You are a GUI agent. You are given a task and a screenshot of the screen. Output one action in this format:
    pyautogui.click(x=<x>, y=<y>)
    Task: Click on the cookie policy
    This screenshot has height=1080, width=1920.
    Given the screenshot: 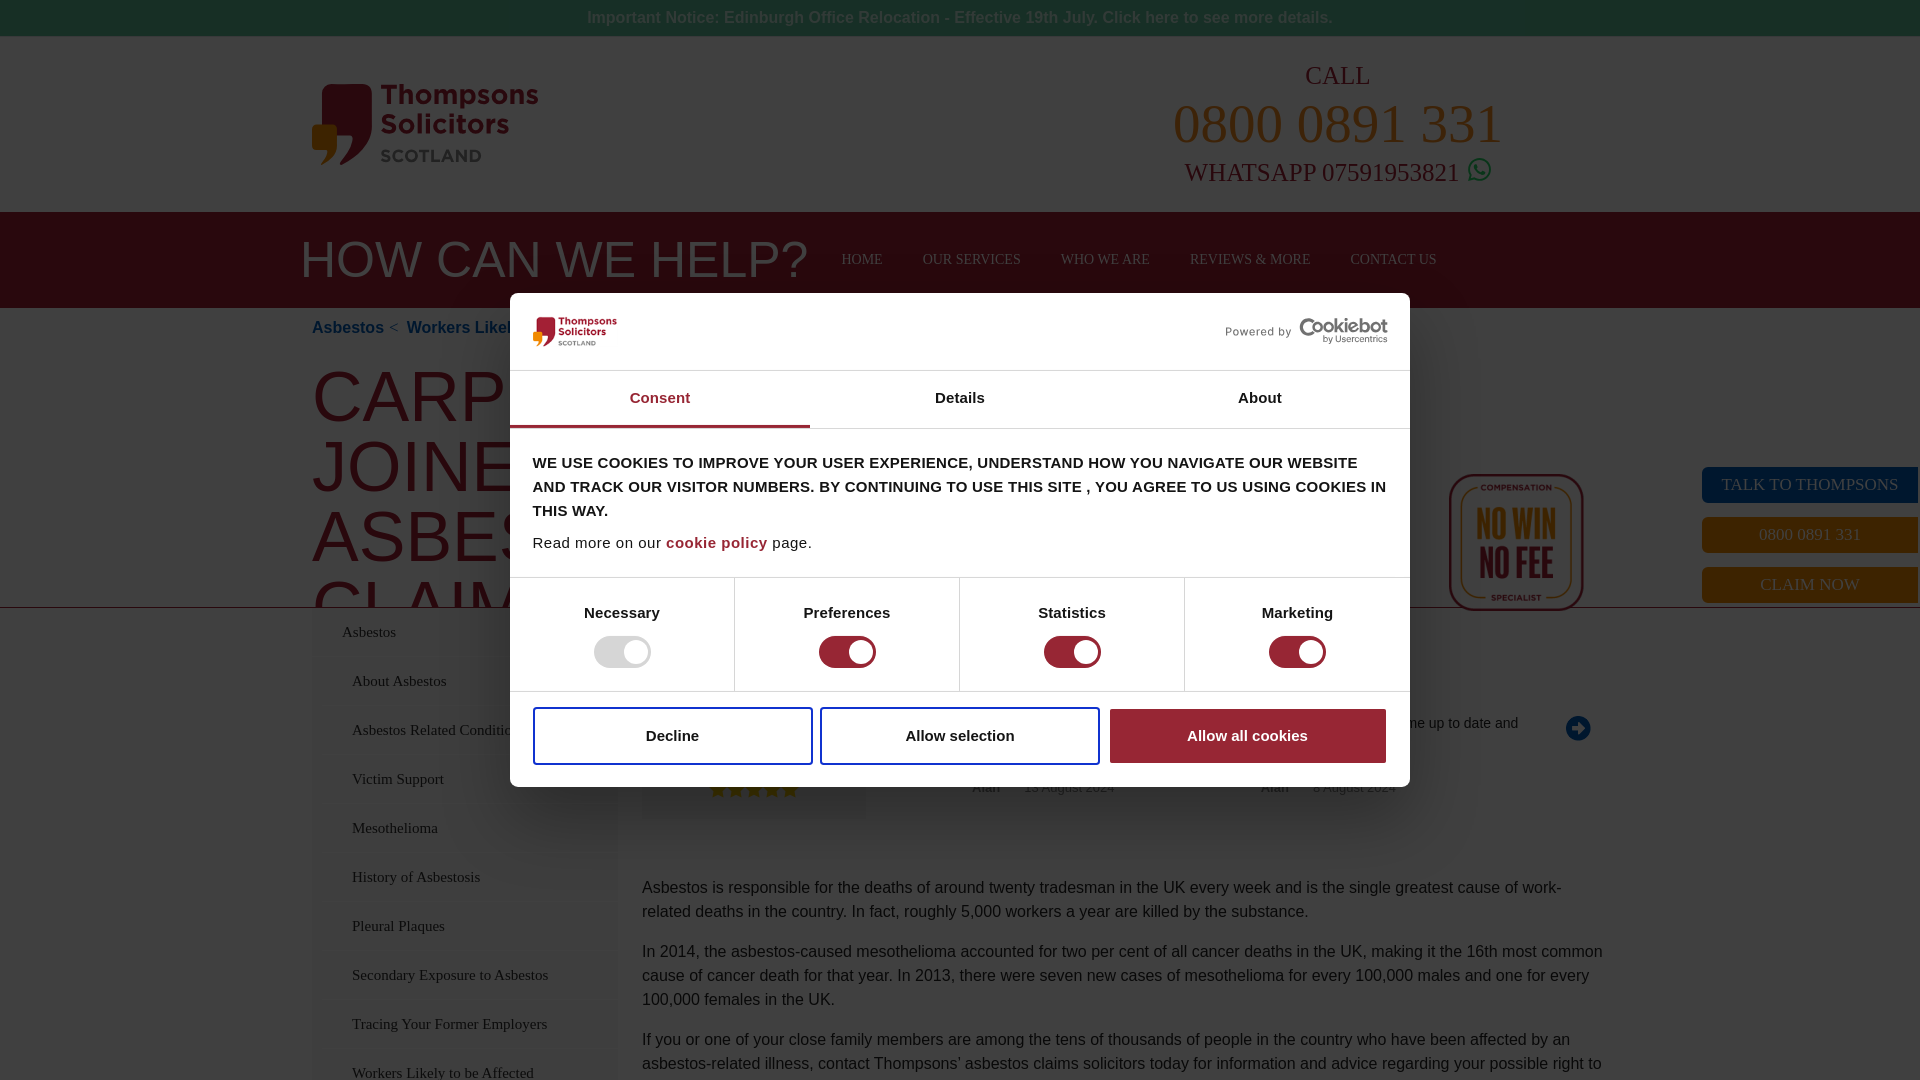 What is the action you would take?
    pyautogui.click(x=717, y=542)
    